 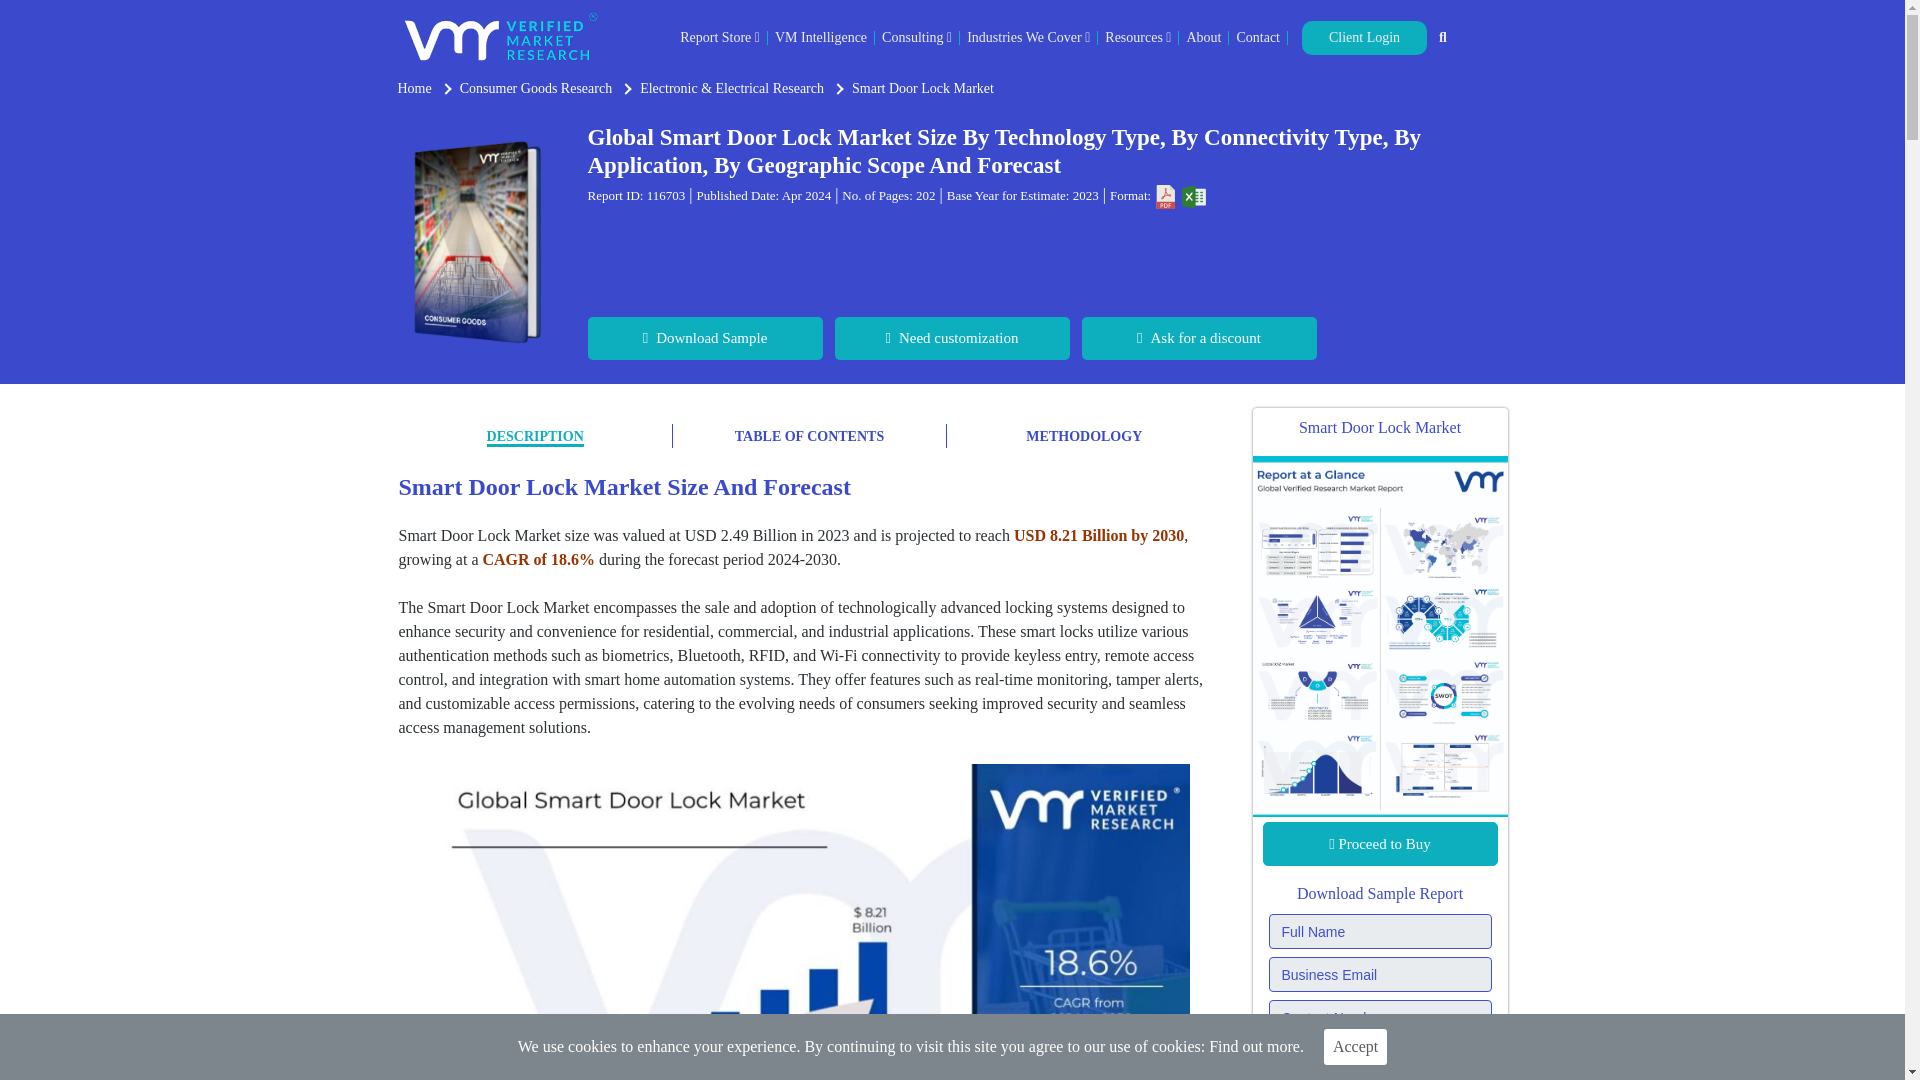 I want to click on Consulting, so click(x=916, y=38).